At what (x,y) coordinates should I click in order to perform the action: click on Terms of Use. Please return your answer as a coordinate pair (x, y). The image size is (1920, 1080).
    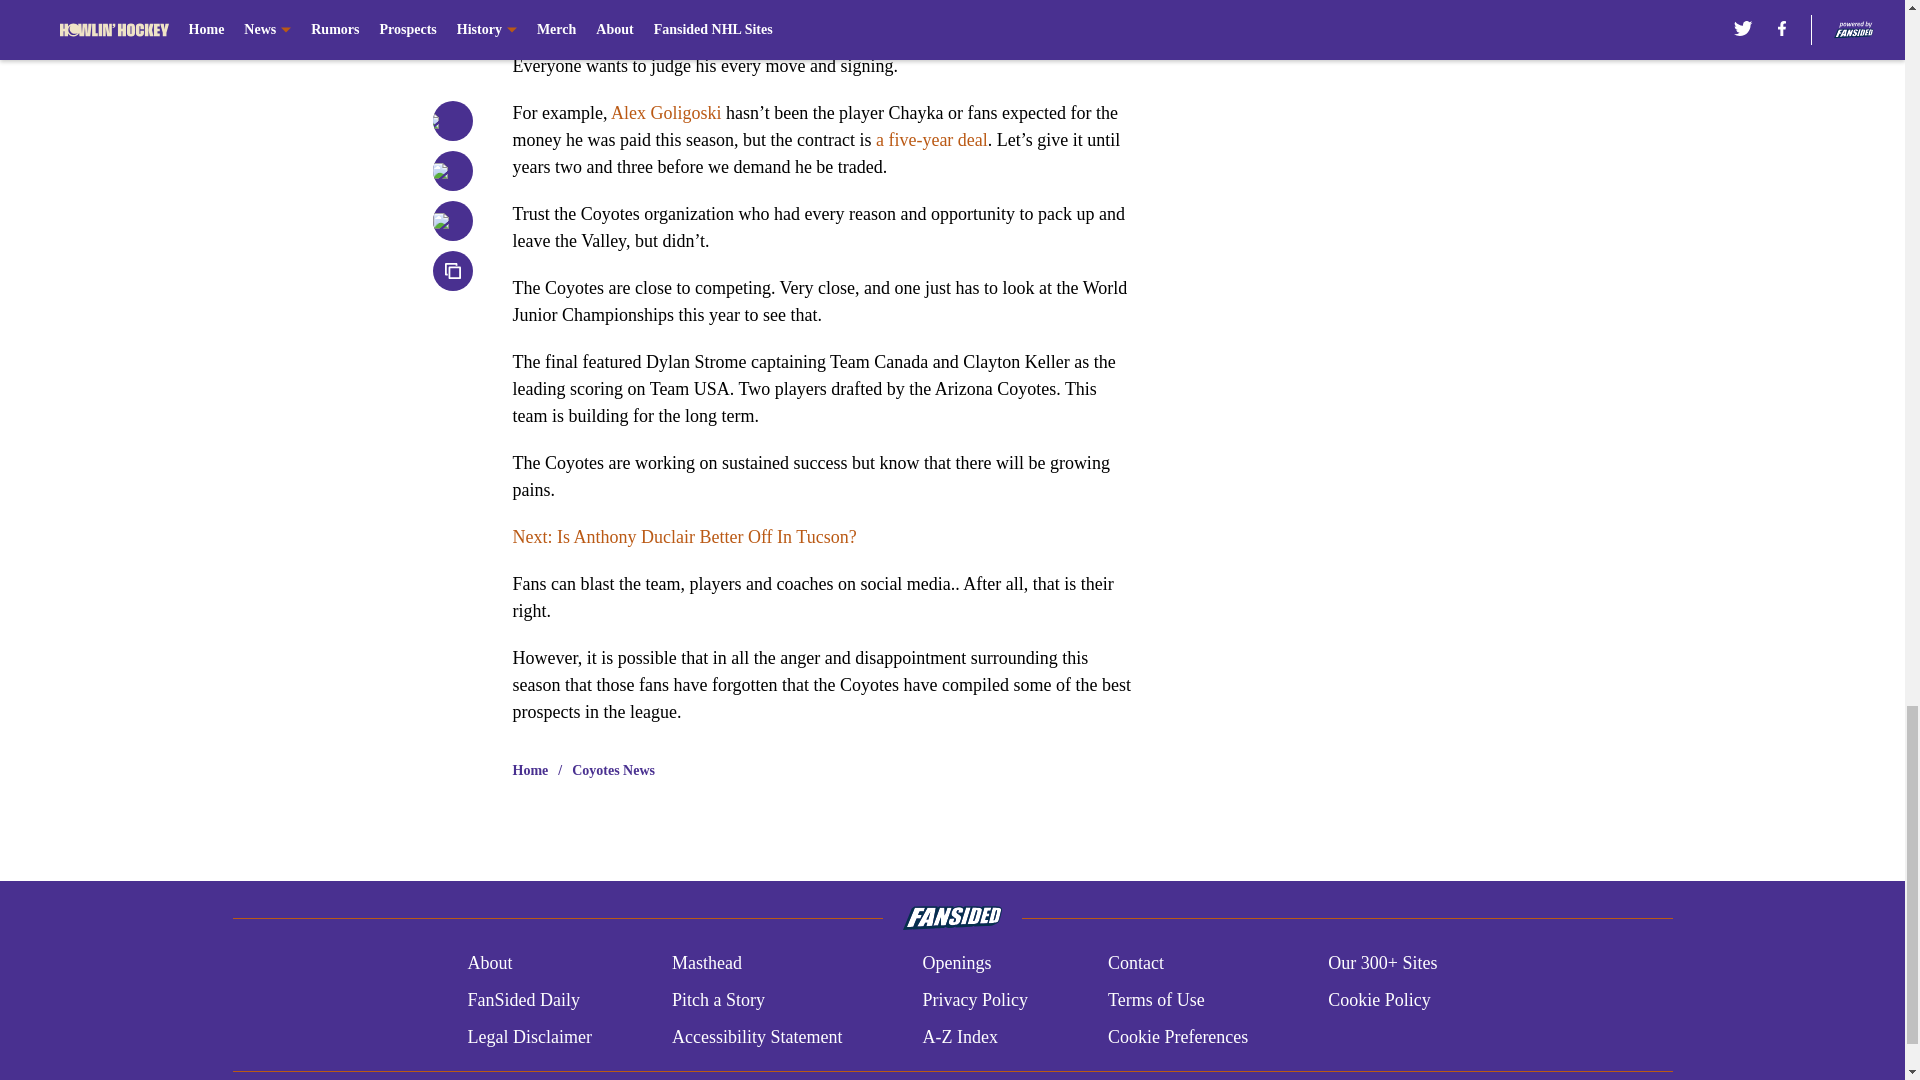
    Looking at the image, I should click on (1156, 1000).